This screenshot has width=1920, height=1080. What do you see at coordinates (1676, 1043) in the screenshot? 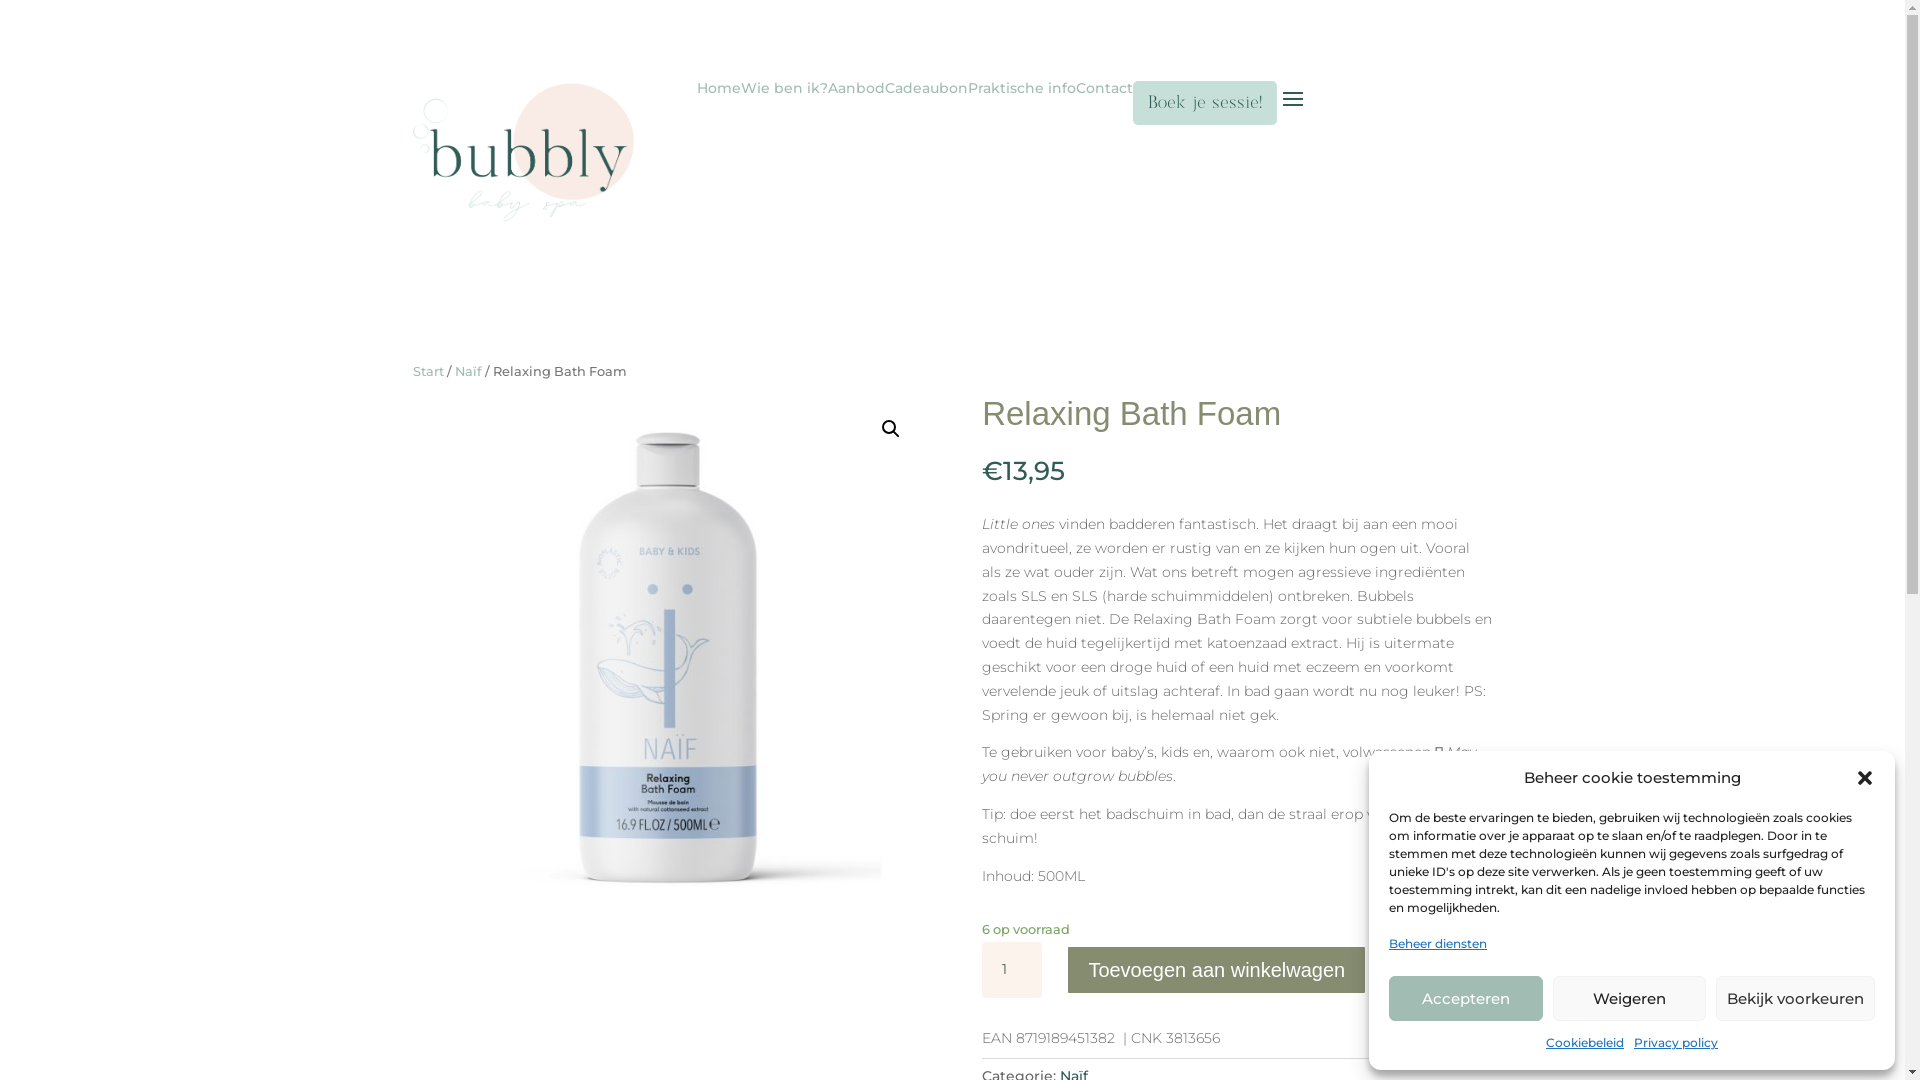
I see `Privacy policy` at bounding box center [1676, 1043].